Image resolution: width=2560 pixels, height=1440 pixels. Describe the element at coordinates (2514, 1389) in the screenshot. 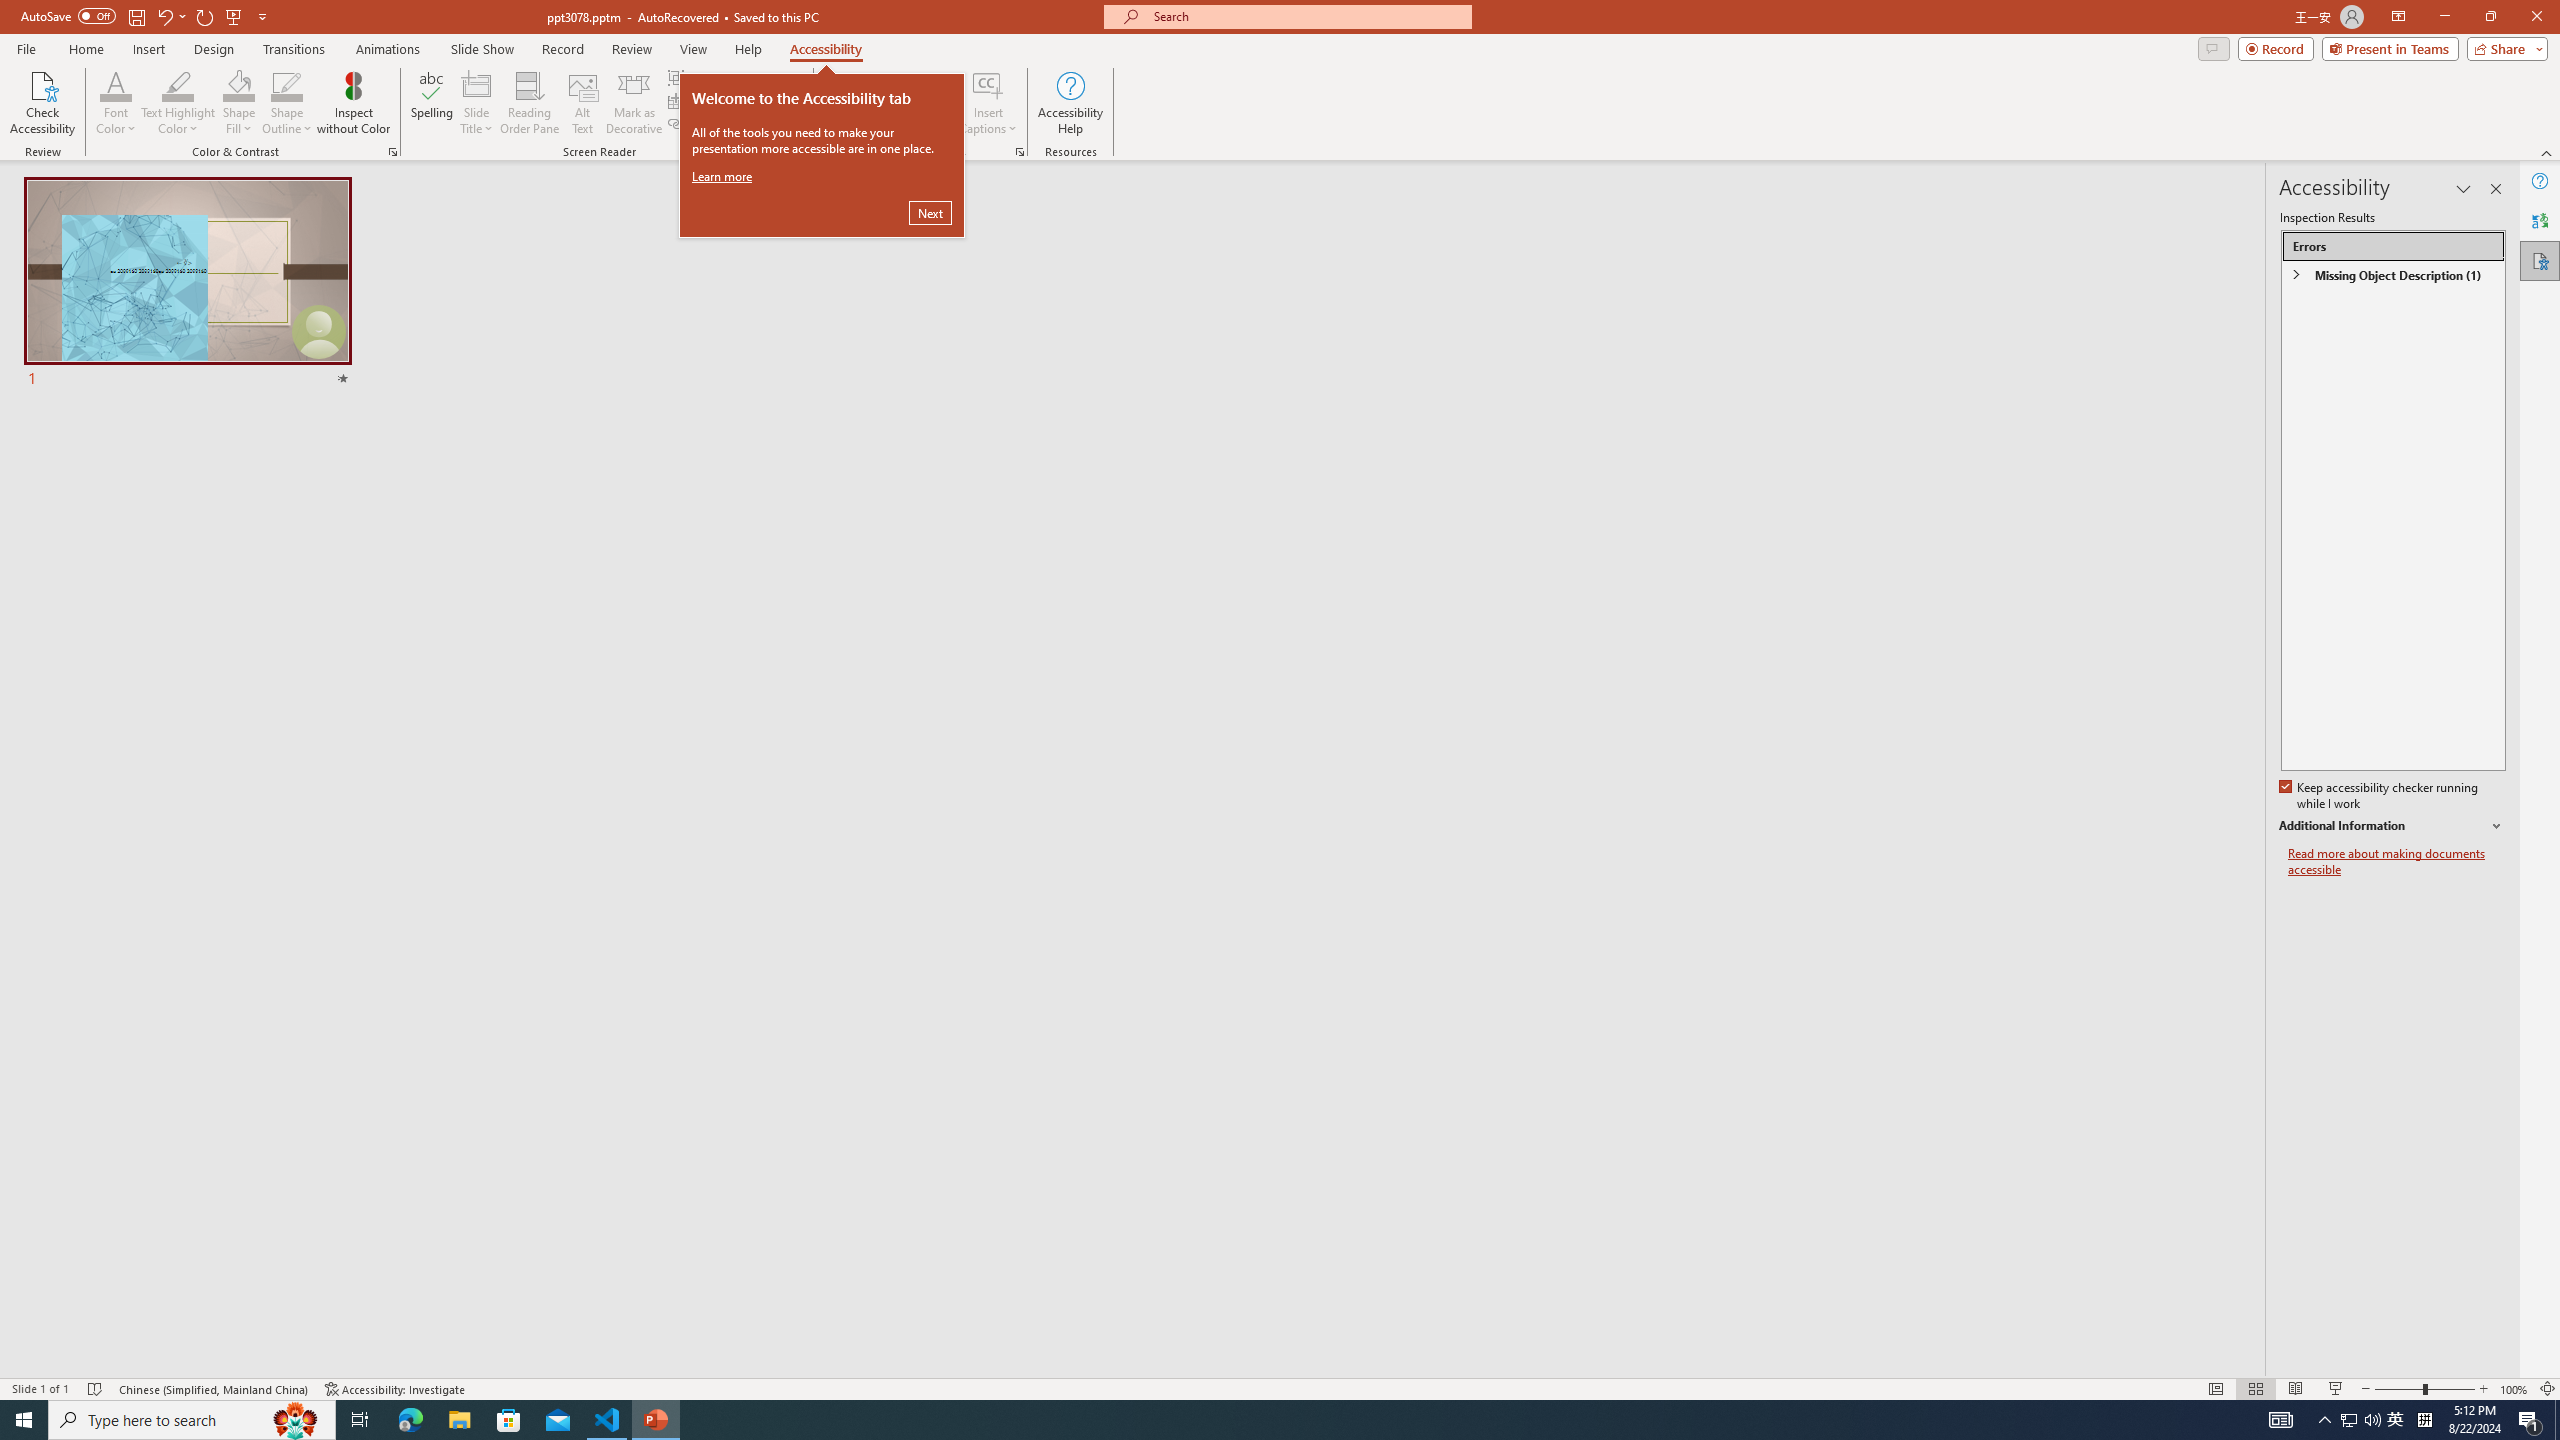

I see `Zoom 100%` at that location.